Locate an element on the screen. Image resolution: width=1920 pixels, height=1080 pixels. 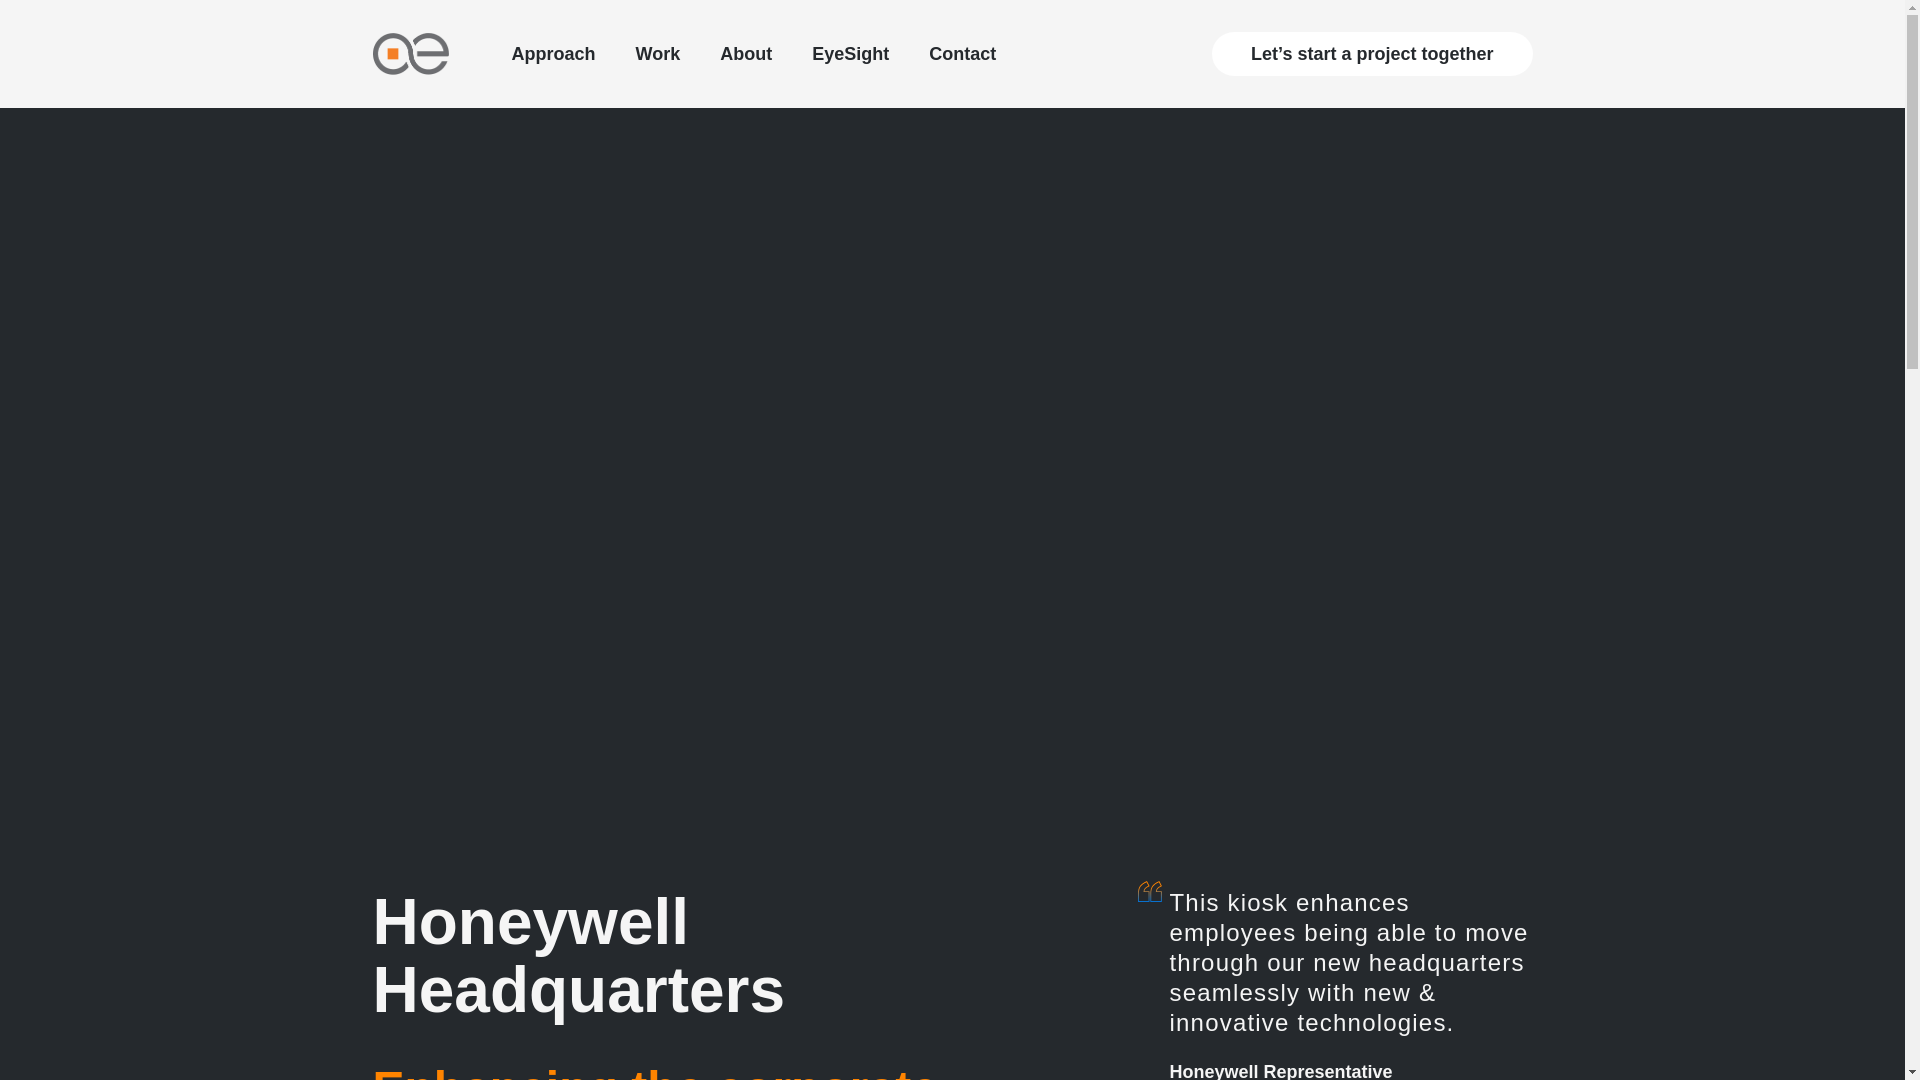
EyeSight is located at coordinates (850, 54).